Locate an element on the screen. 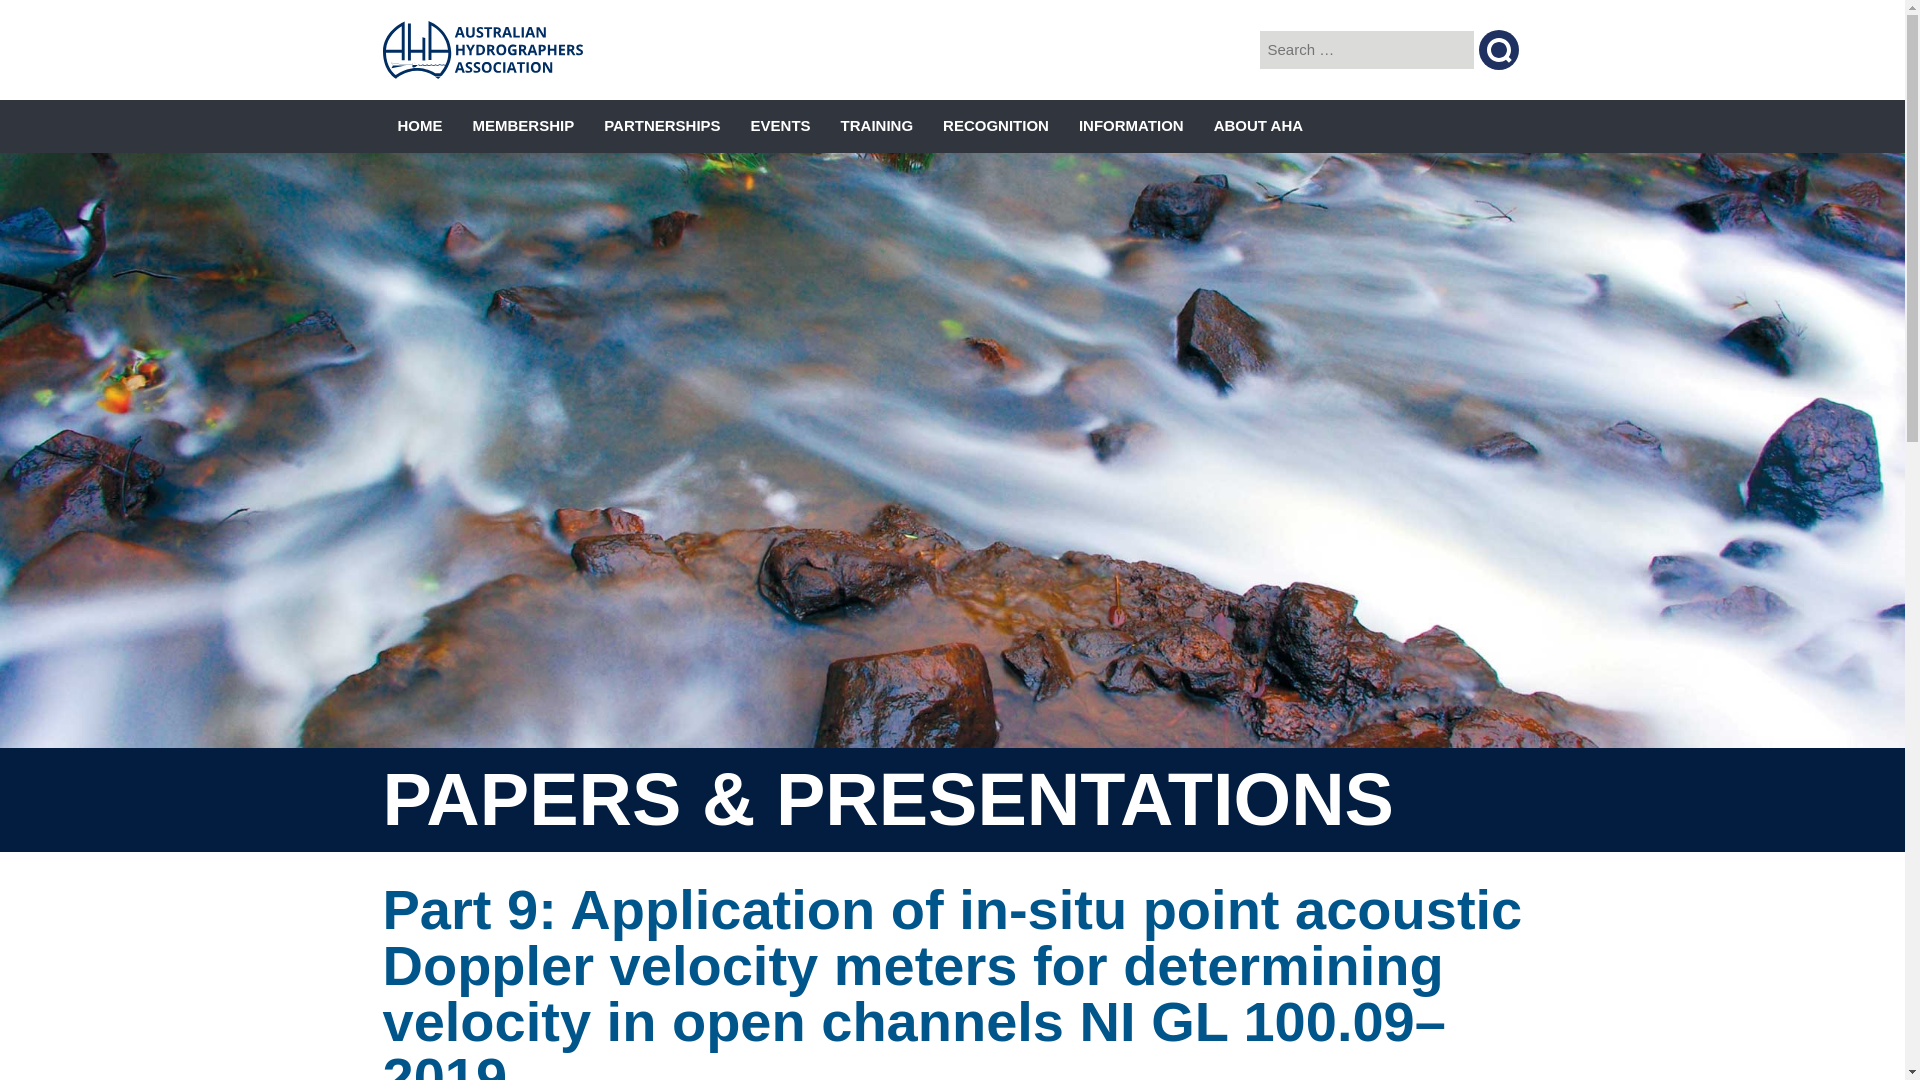 The height and width of the screenshot is (1080, 1920). RECOGNITION is located at coordinates (995, 126).